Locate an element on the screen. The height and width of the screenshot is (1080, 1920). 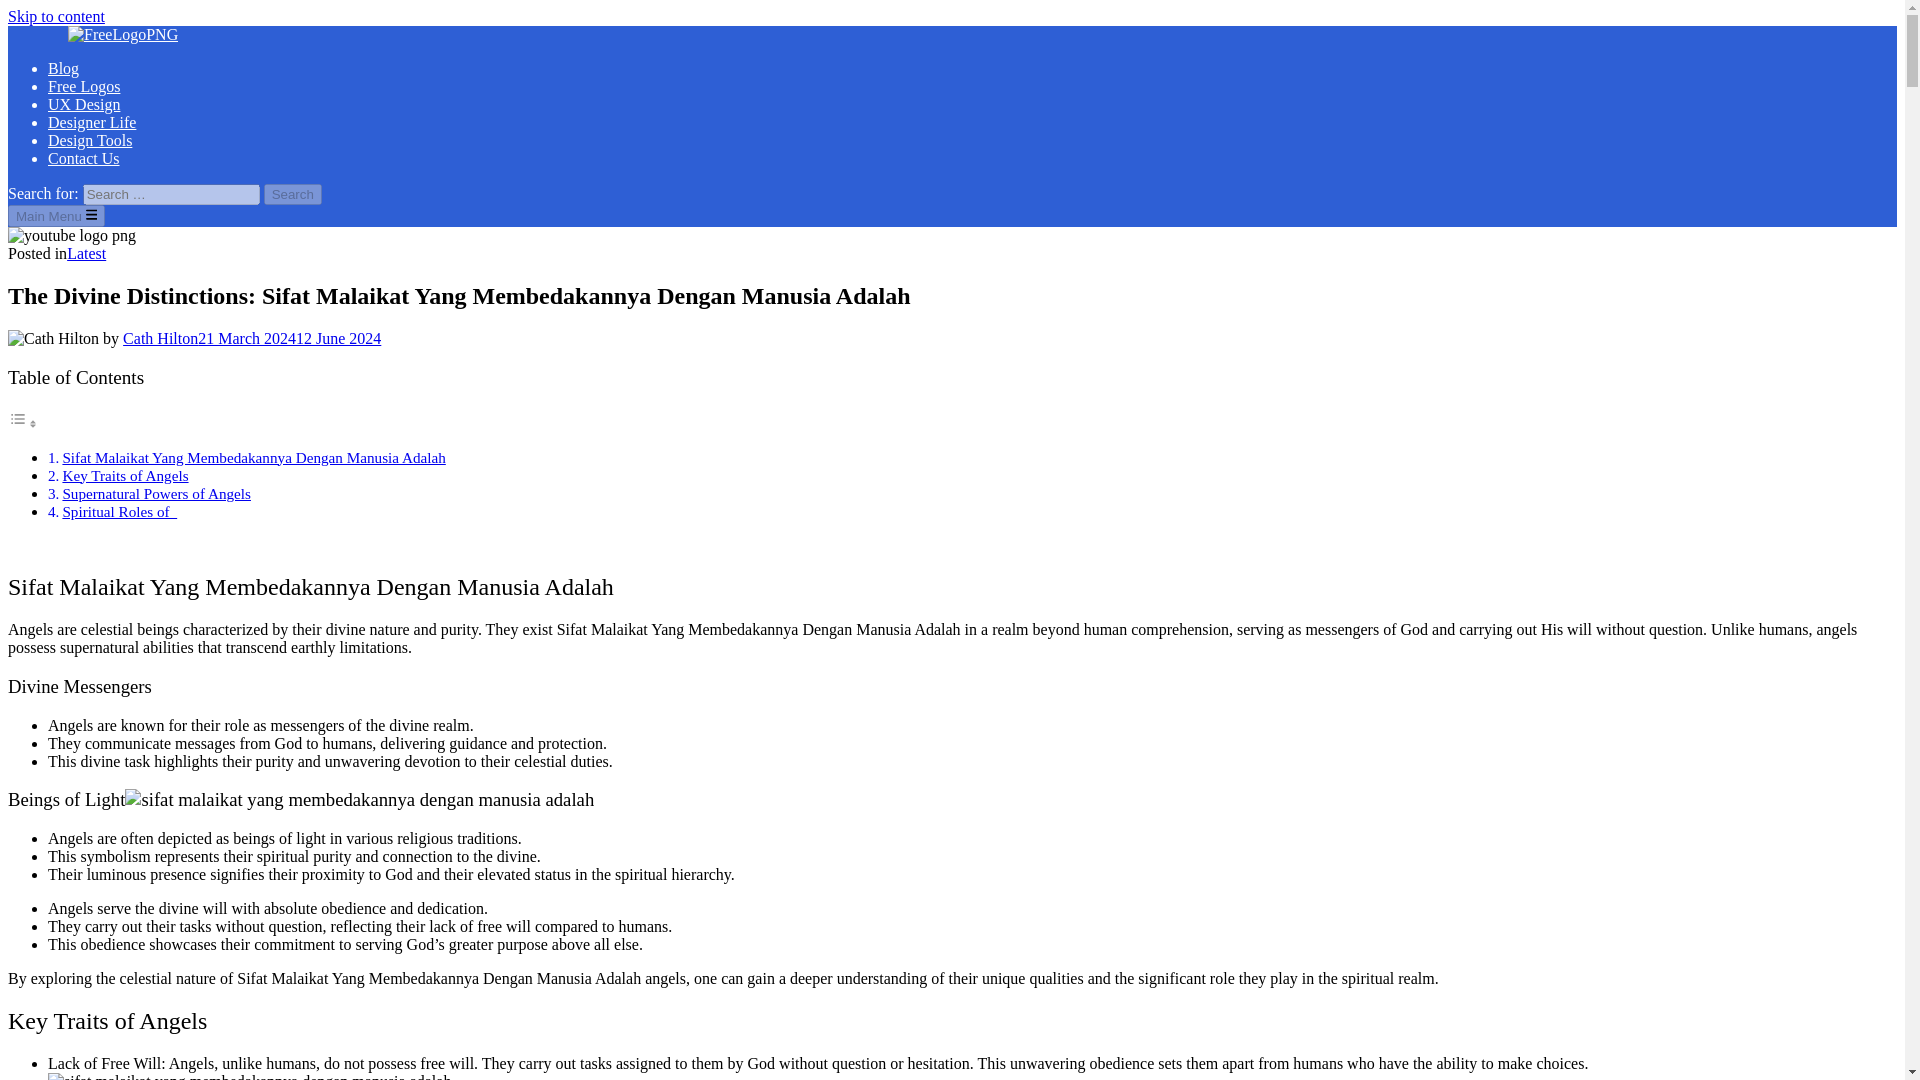
Supernatural Powers of Angels is located at coordinates (156, 493).